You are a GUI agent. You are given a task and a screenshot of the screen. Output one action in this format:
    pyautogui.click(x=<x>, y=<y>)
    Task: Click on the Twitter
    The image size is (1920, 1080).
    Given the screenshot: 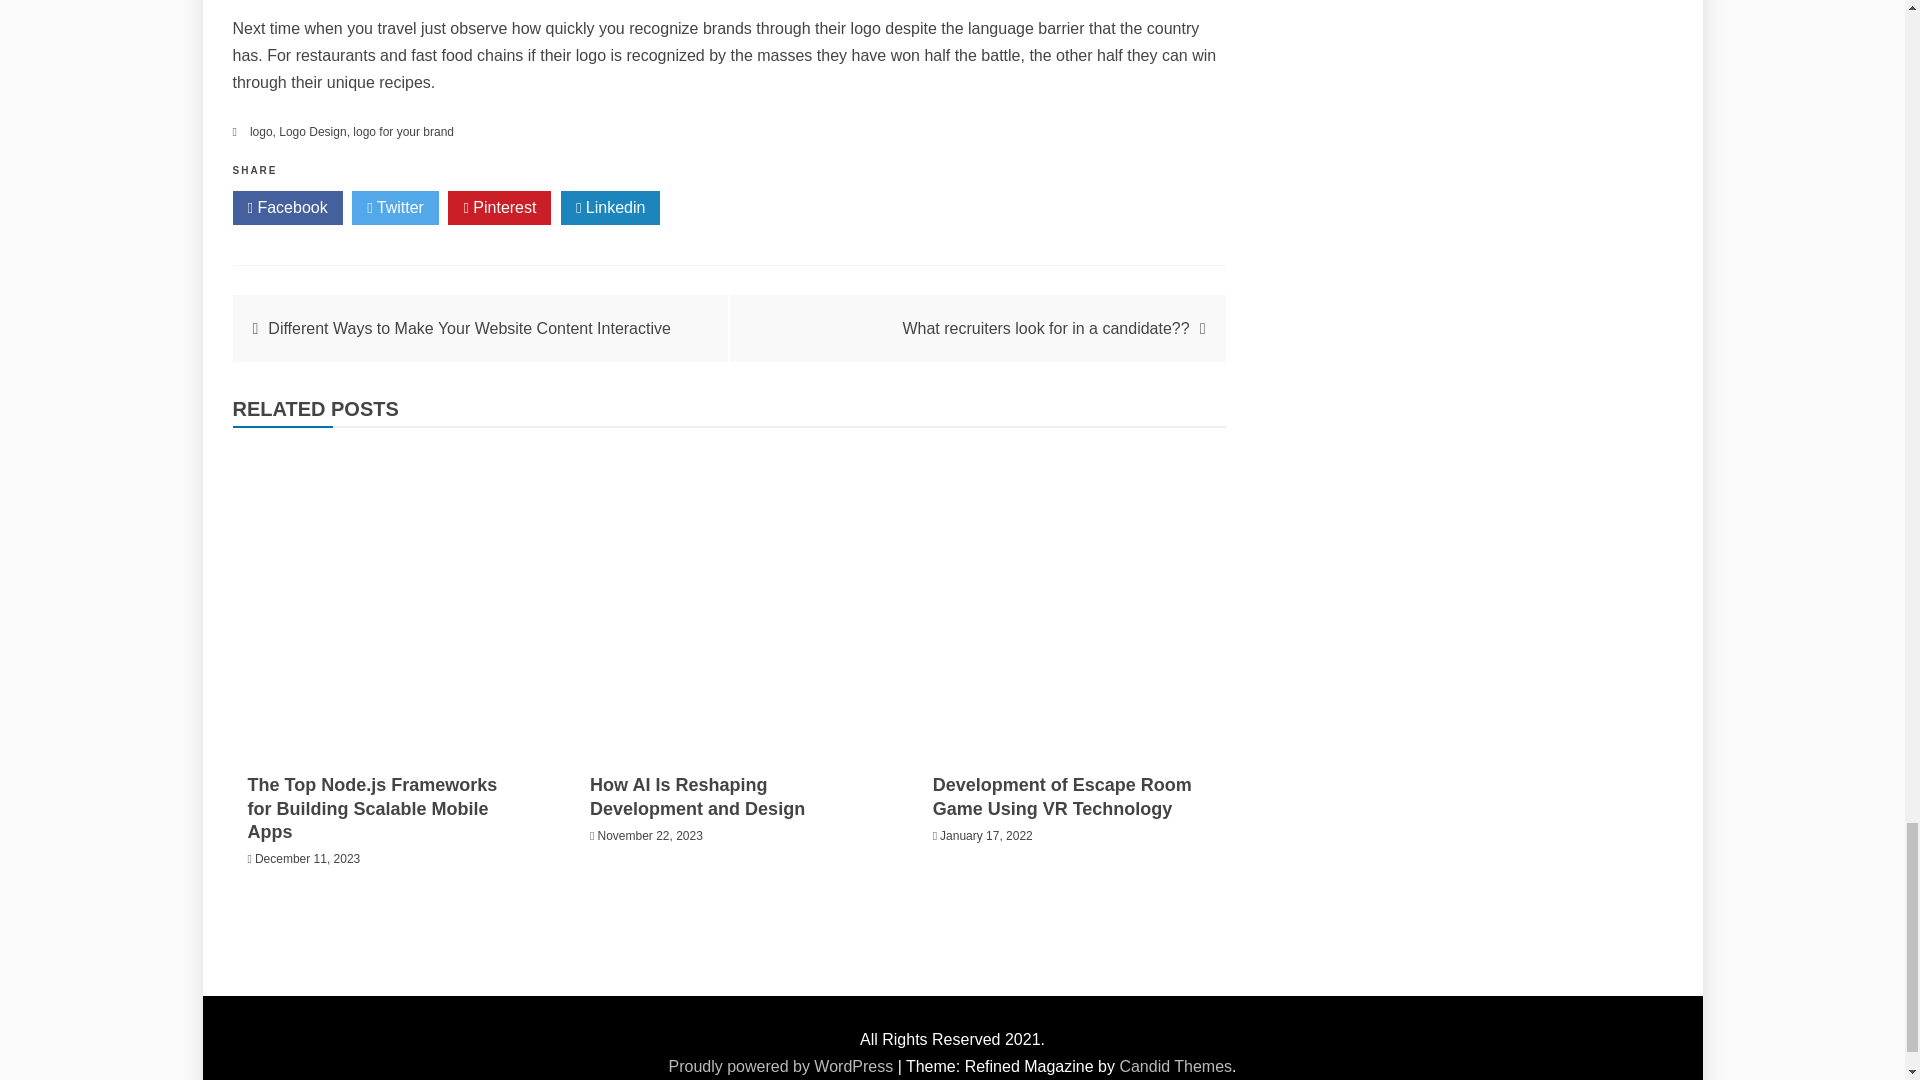 What is the action you would take?
    pyautogui.click(x=395, y=208)
    